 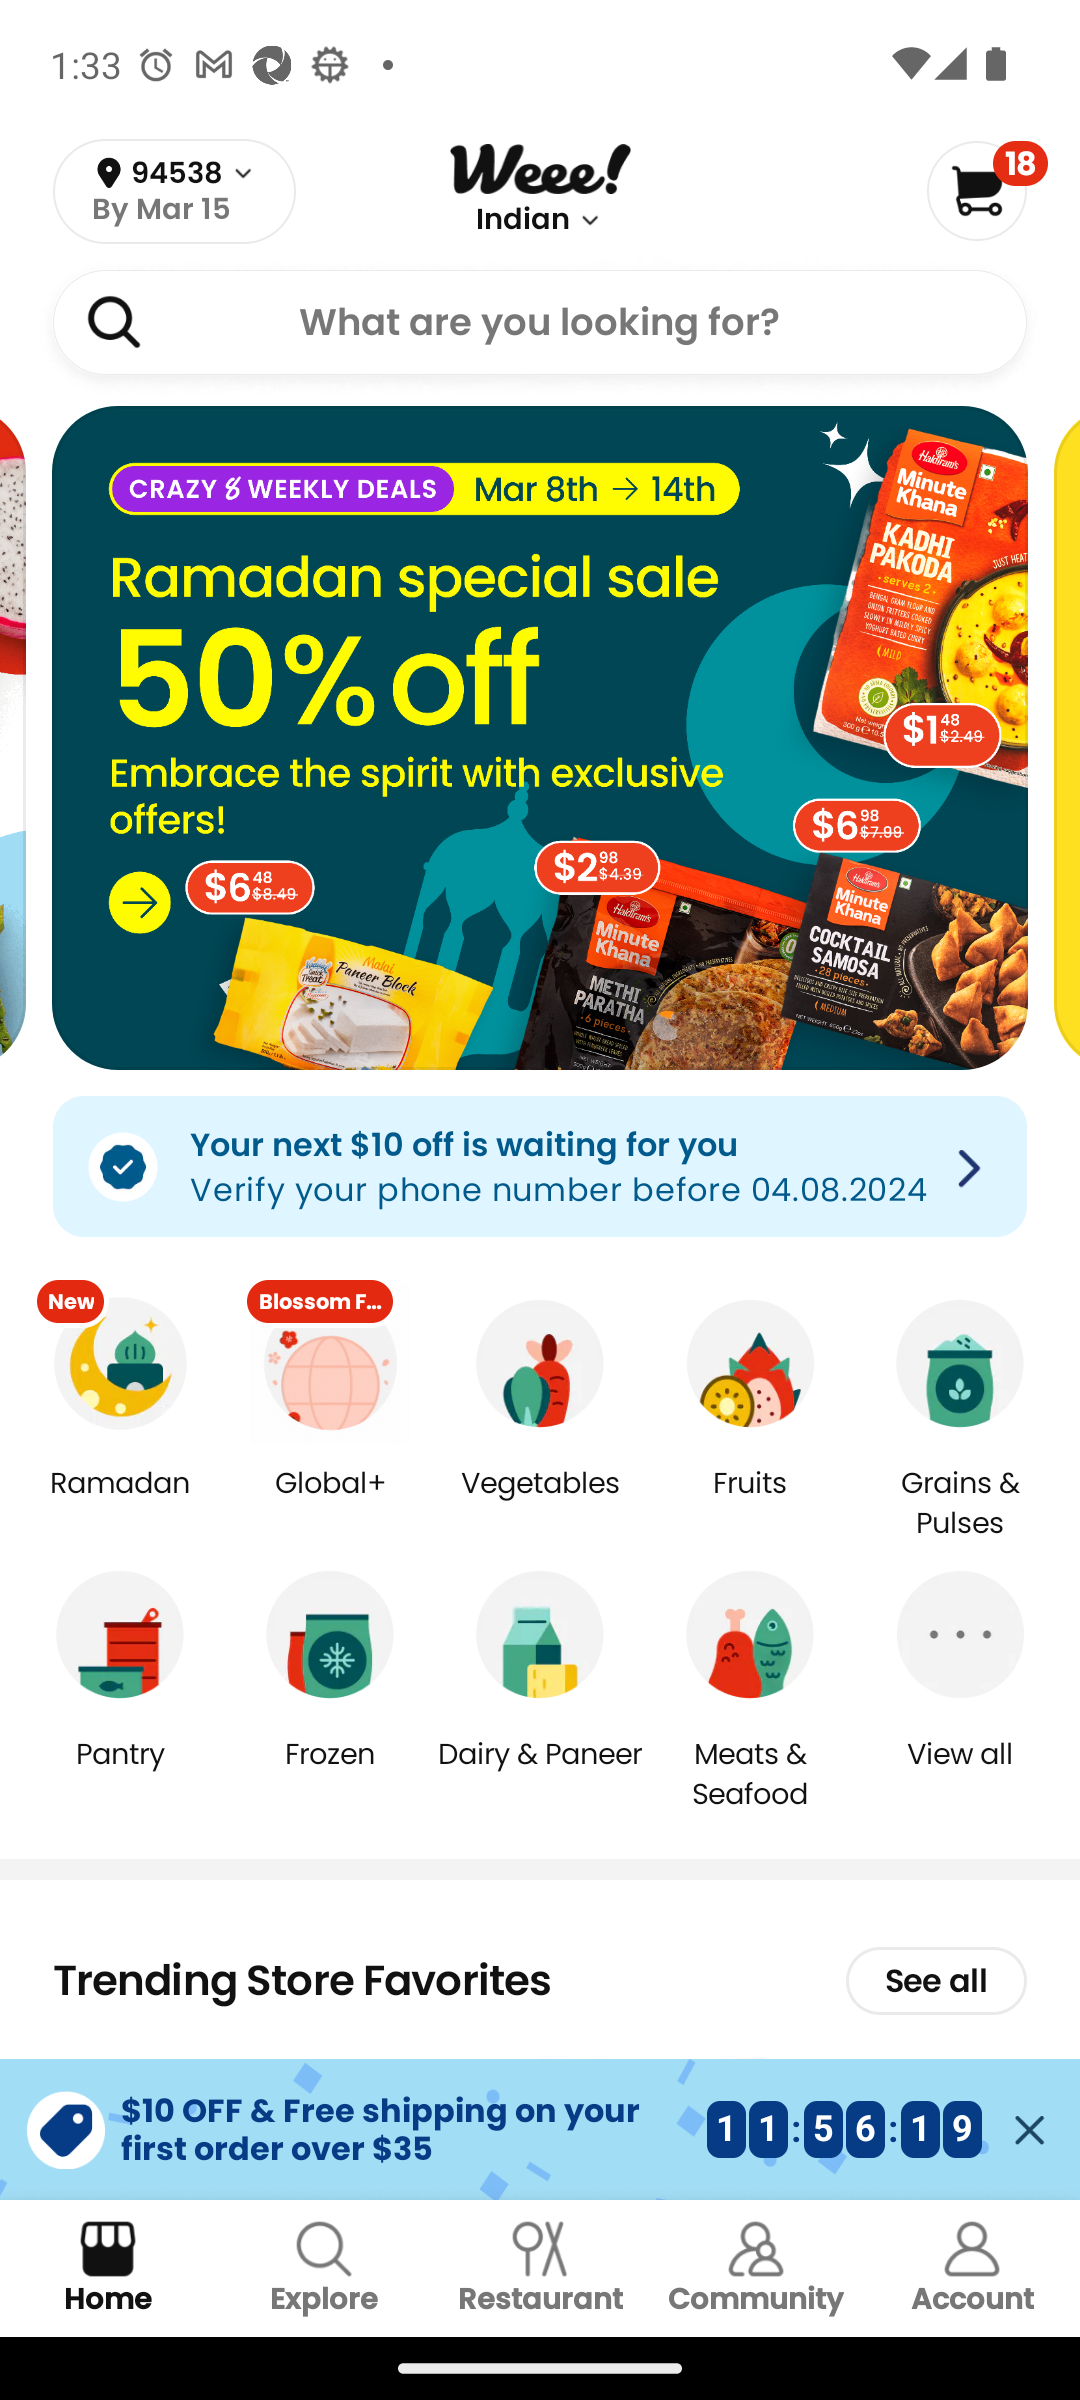 I want to click on Vegetables, so click(x=540, y=1504).